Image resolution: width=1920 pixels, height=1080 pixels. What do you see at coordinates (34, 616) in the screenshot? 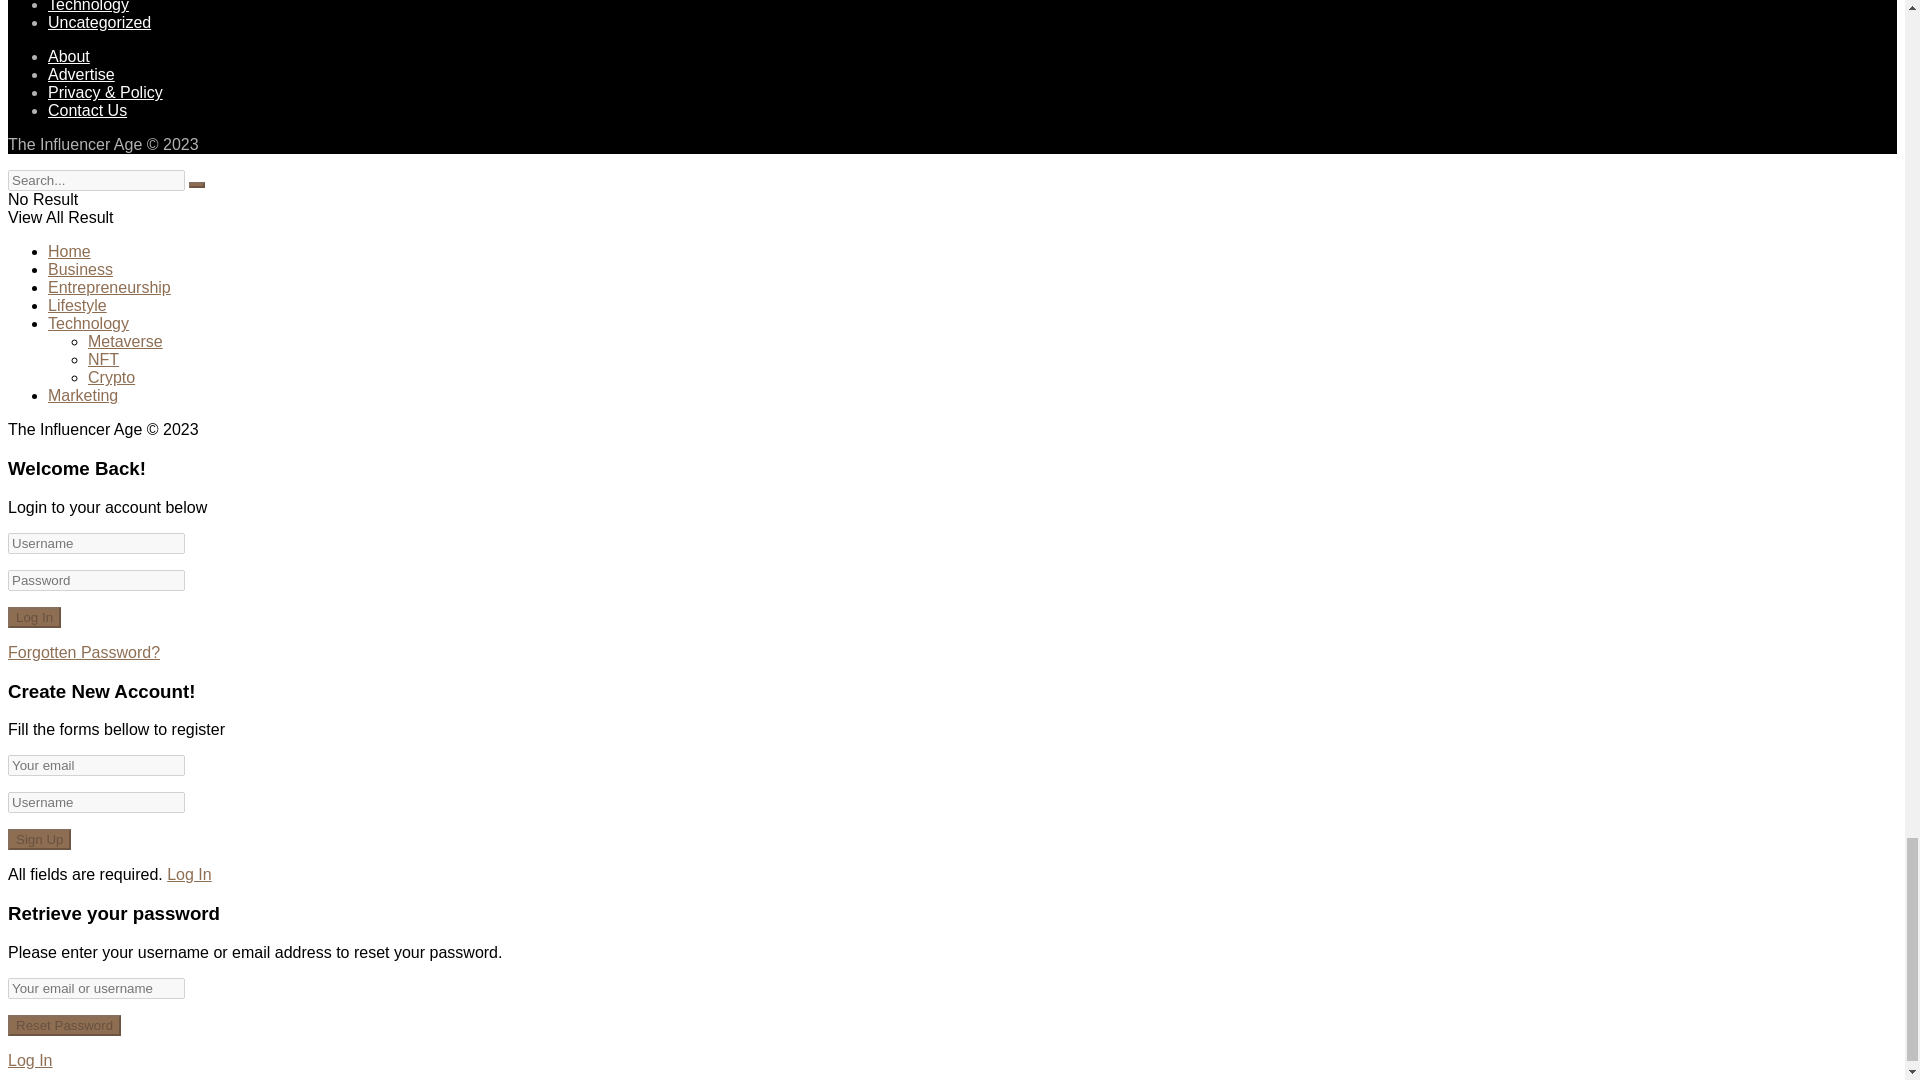
I see `Log In` at bounding box center [34, 616].